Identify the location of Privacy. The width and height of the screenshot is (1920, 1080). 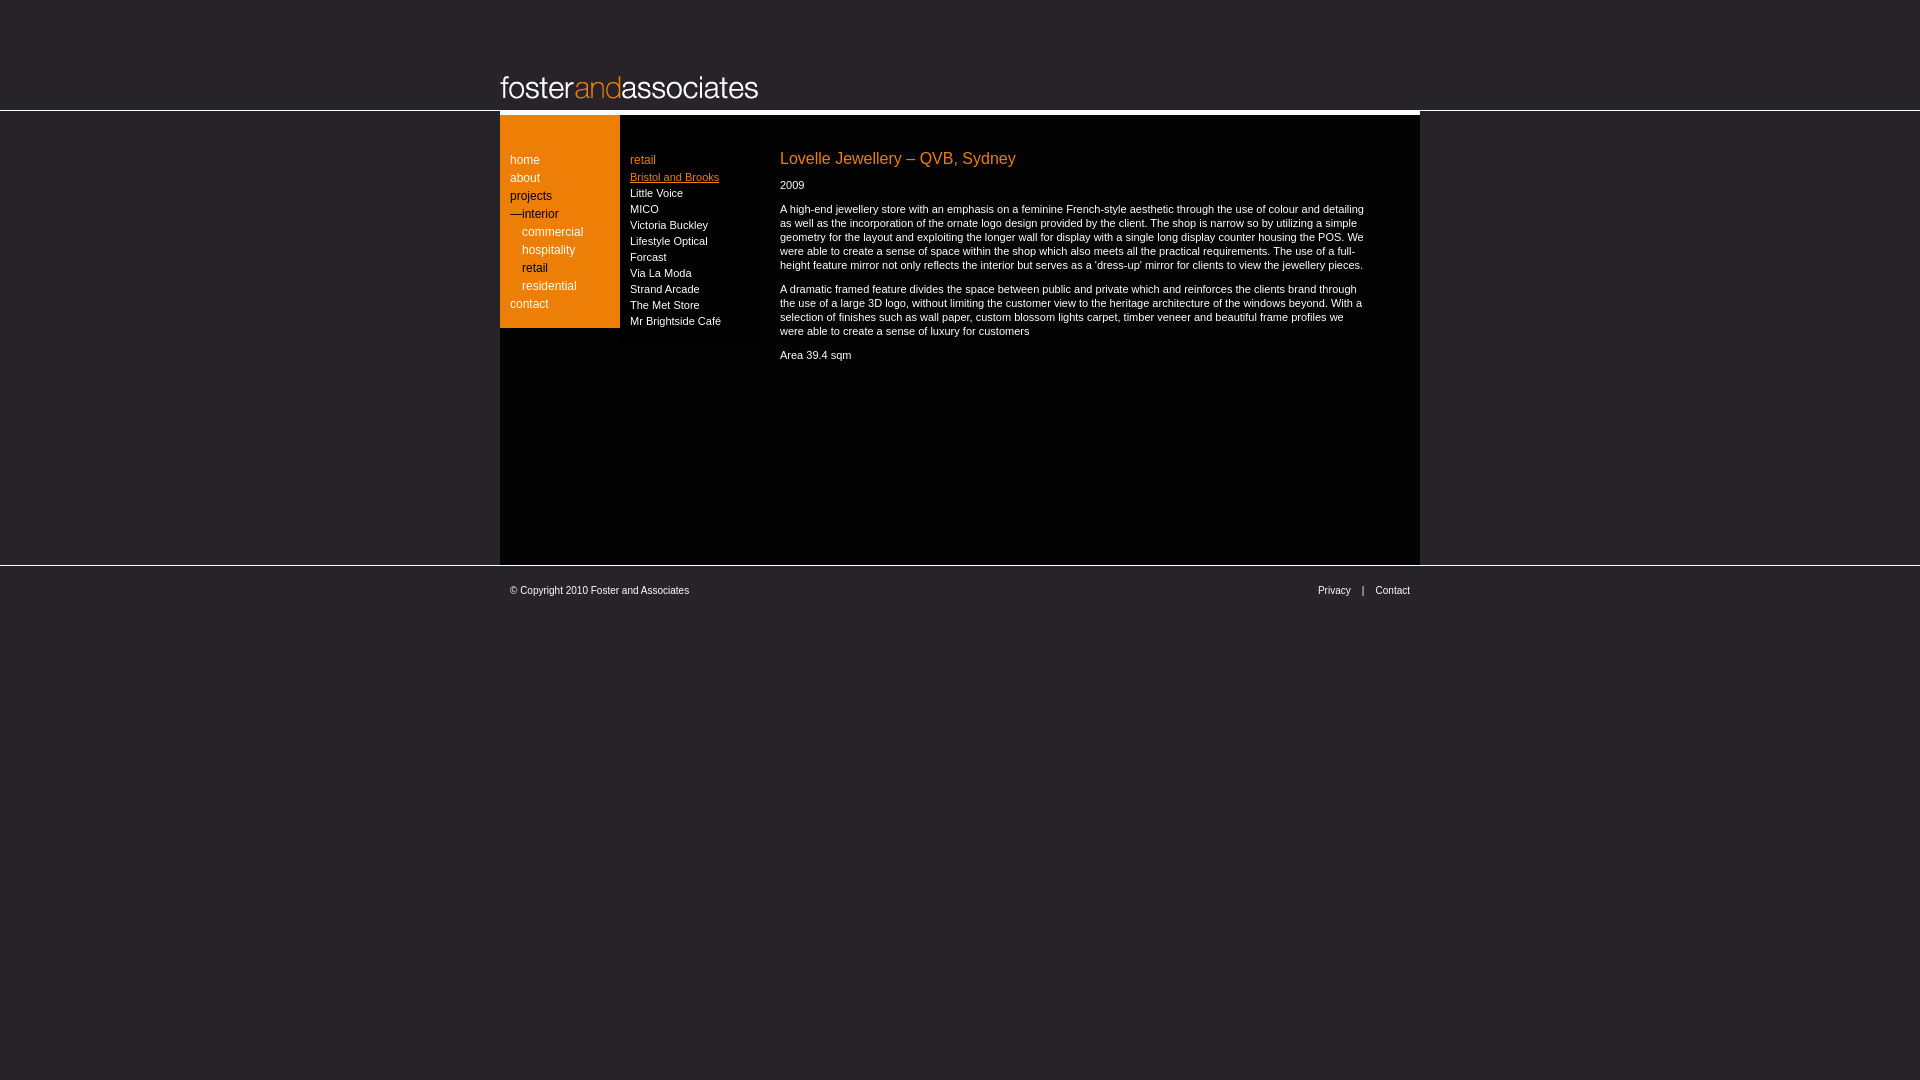
(1334, 590).